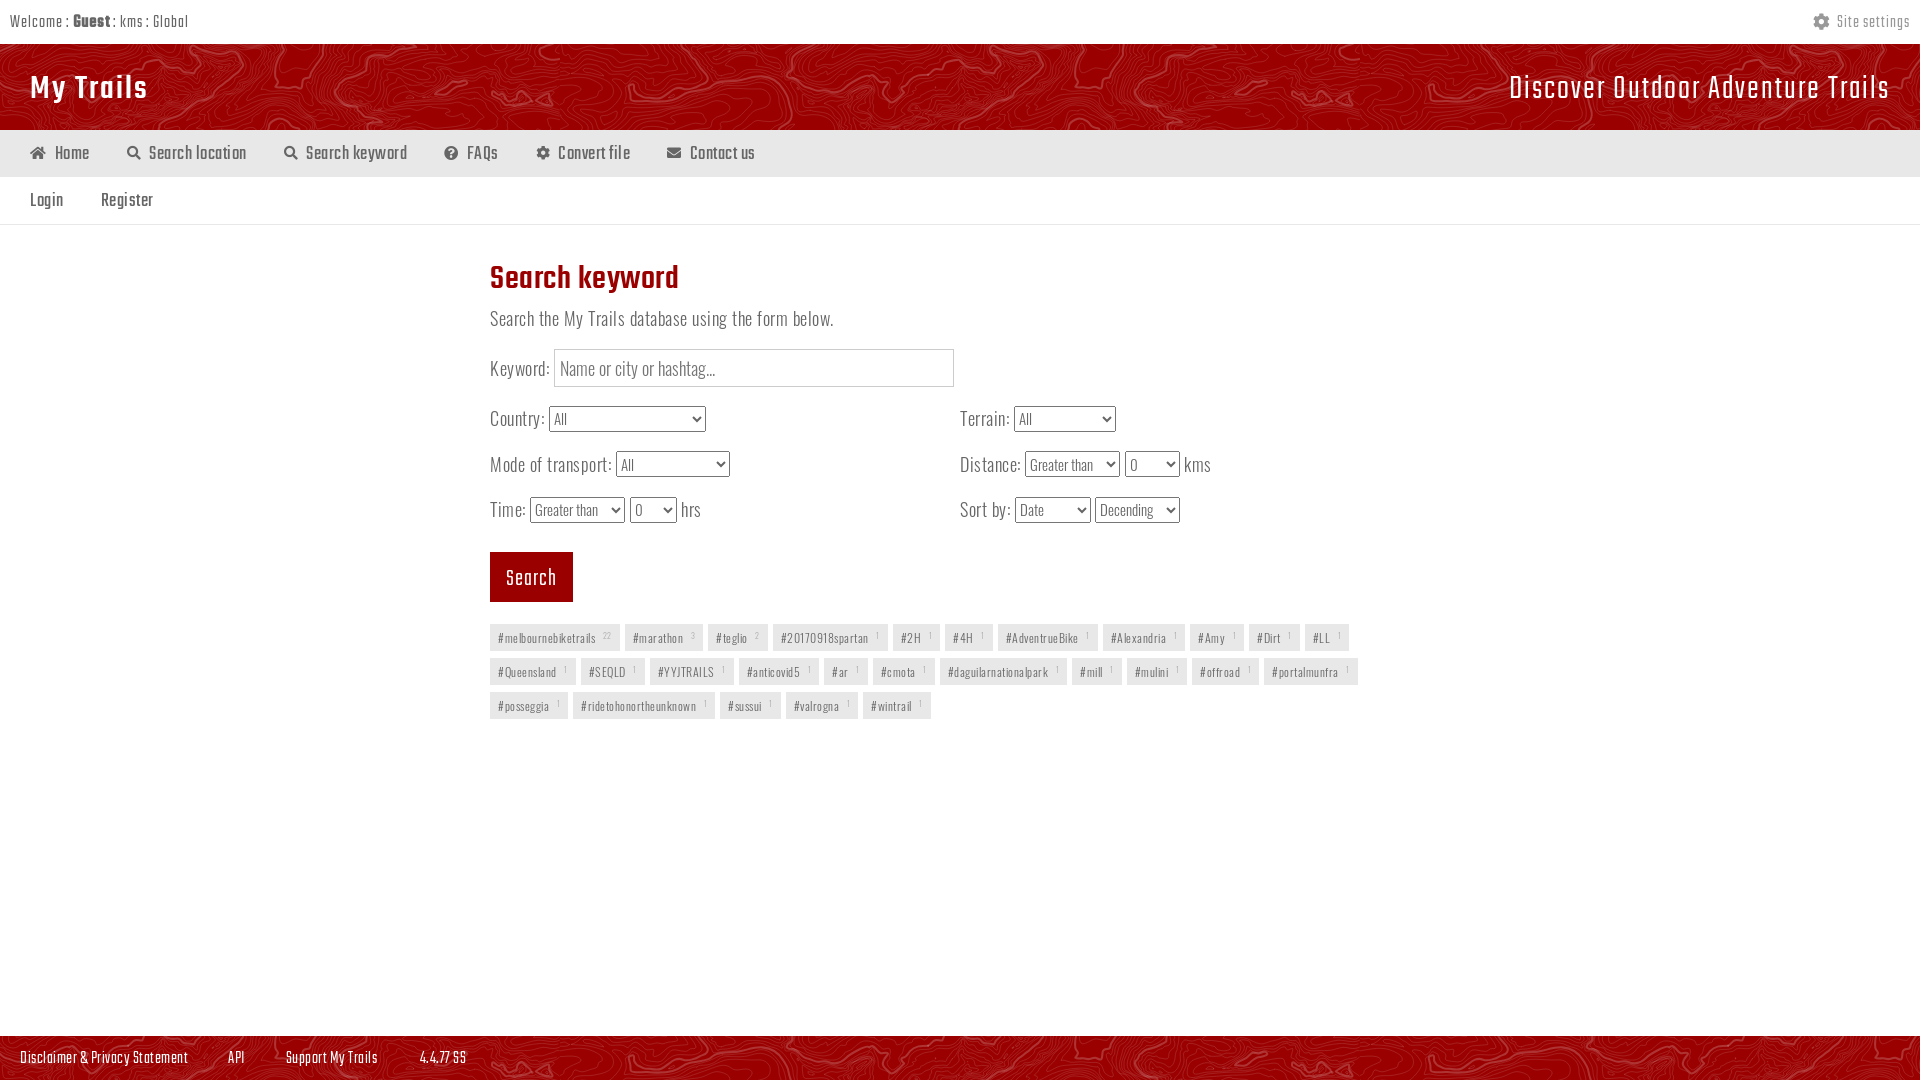 The image size is (1920, 1080). Describe the element at coordinates (46, 202) in the screenshot. I see `Login` at that location.